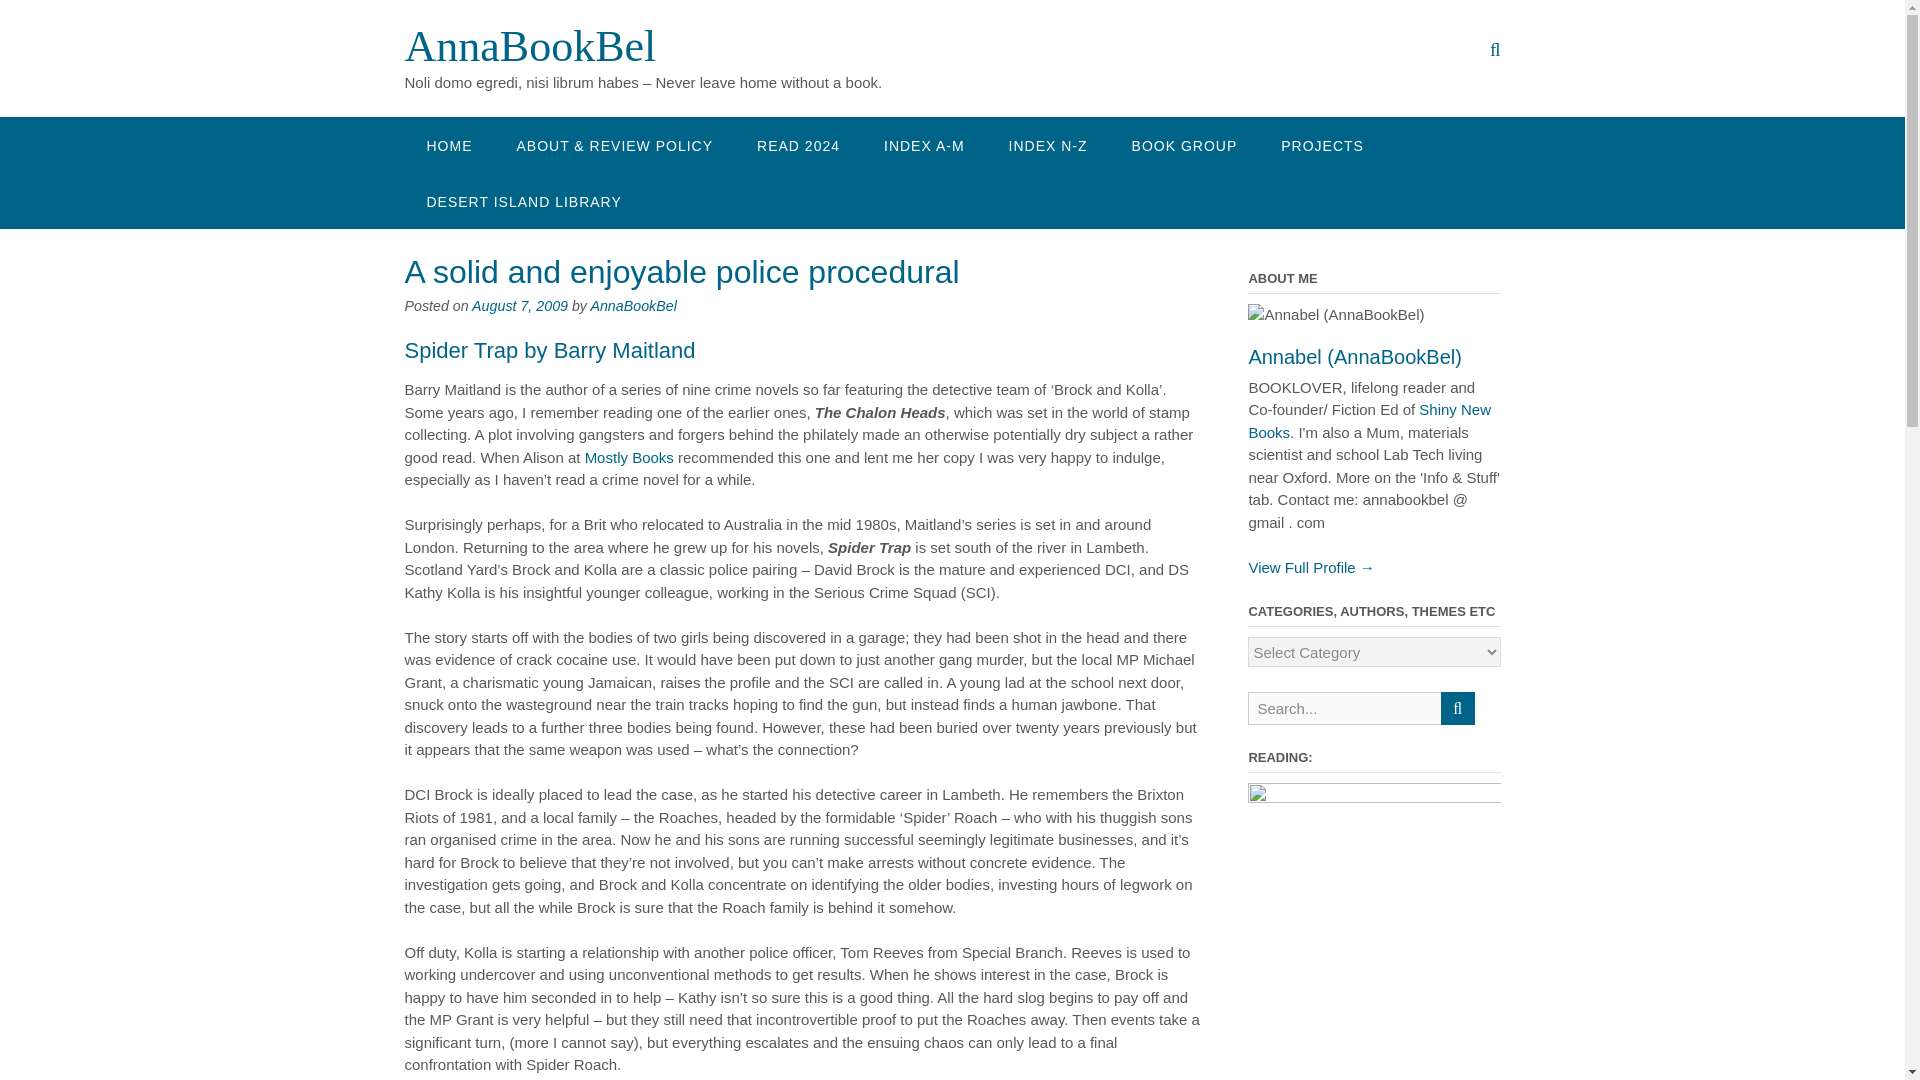 The width and height of the screenshot is (1920, 1080). I want to click on Search for:, so click(1344, 708).